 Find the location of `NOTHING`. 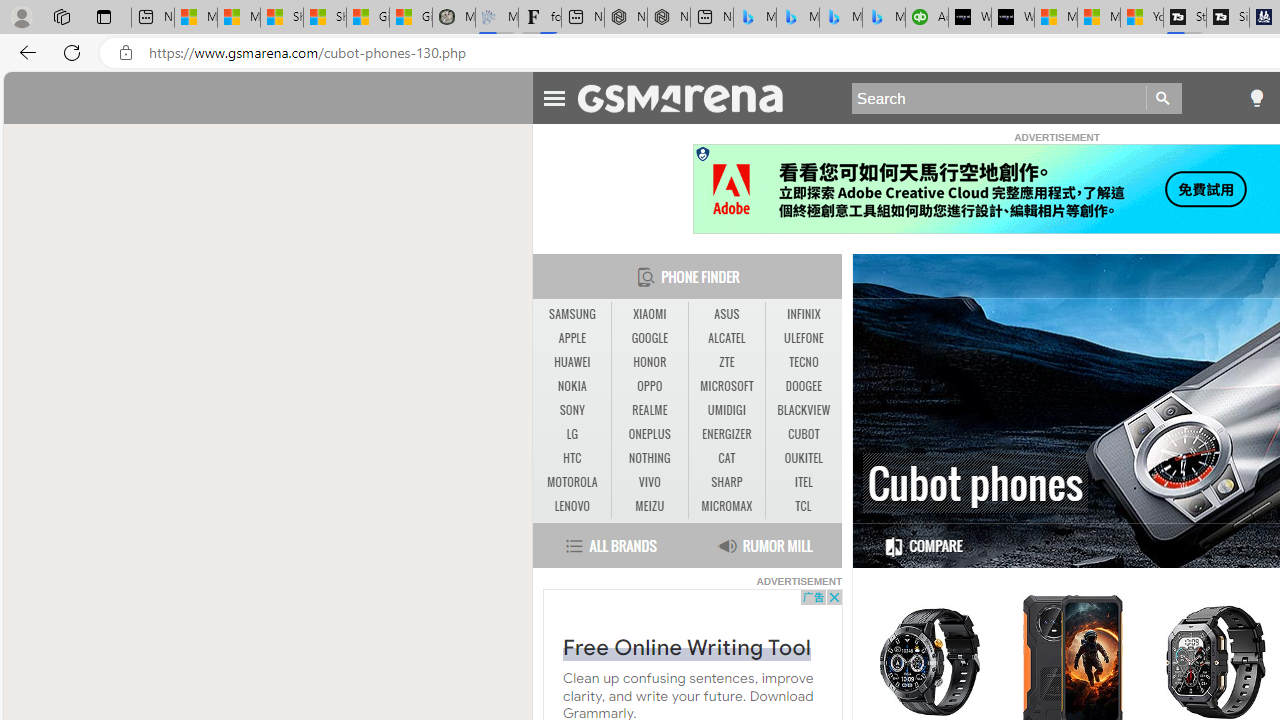

NOTHING is located at coordinates (649, 458).